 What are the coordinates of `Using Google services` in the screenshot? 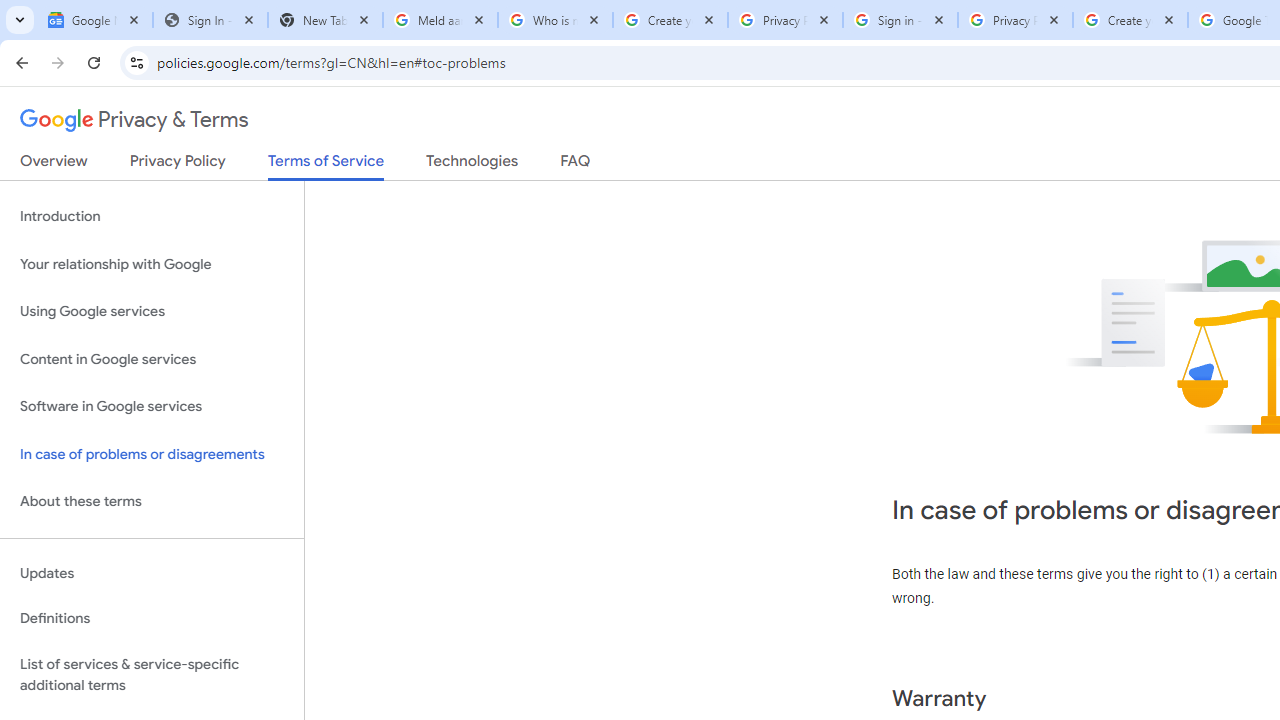 It's located at (152, 312).